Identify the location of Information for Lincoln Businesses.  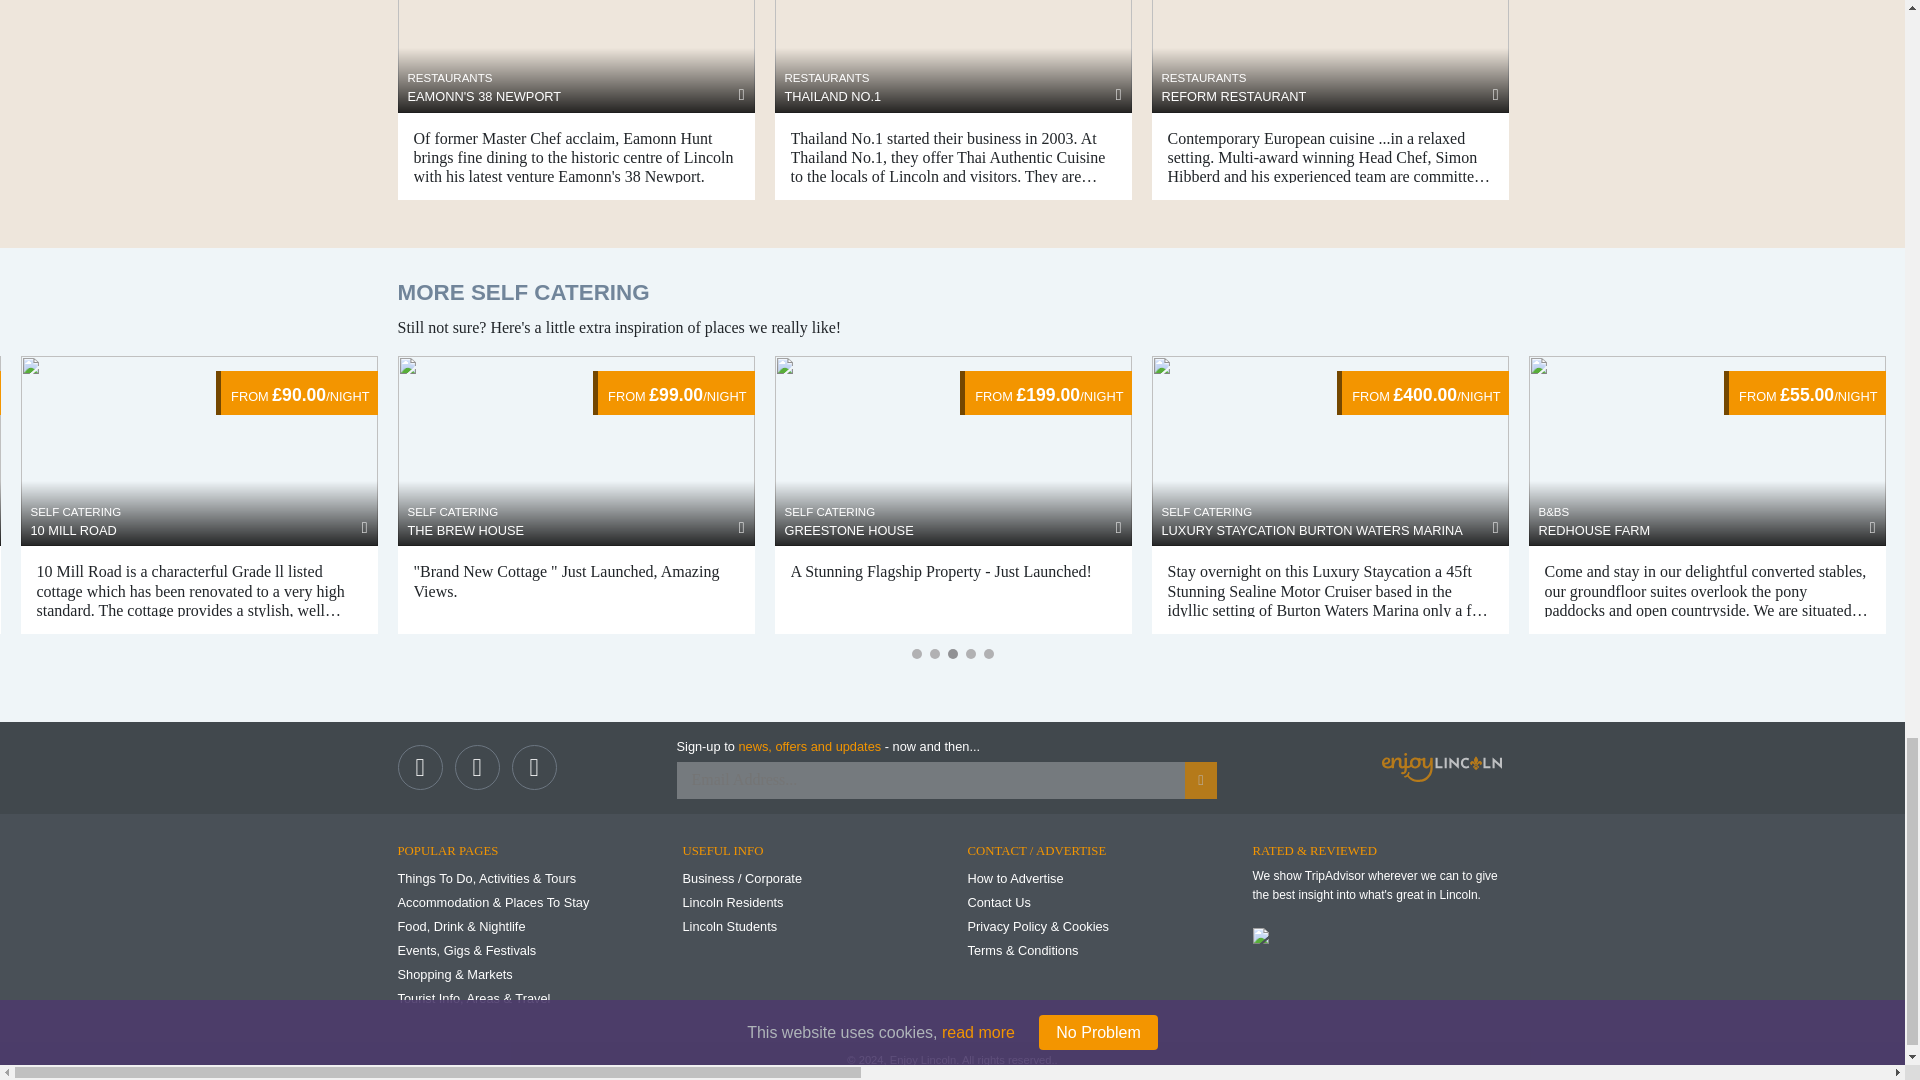
(742, 878).